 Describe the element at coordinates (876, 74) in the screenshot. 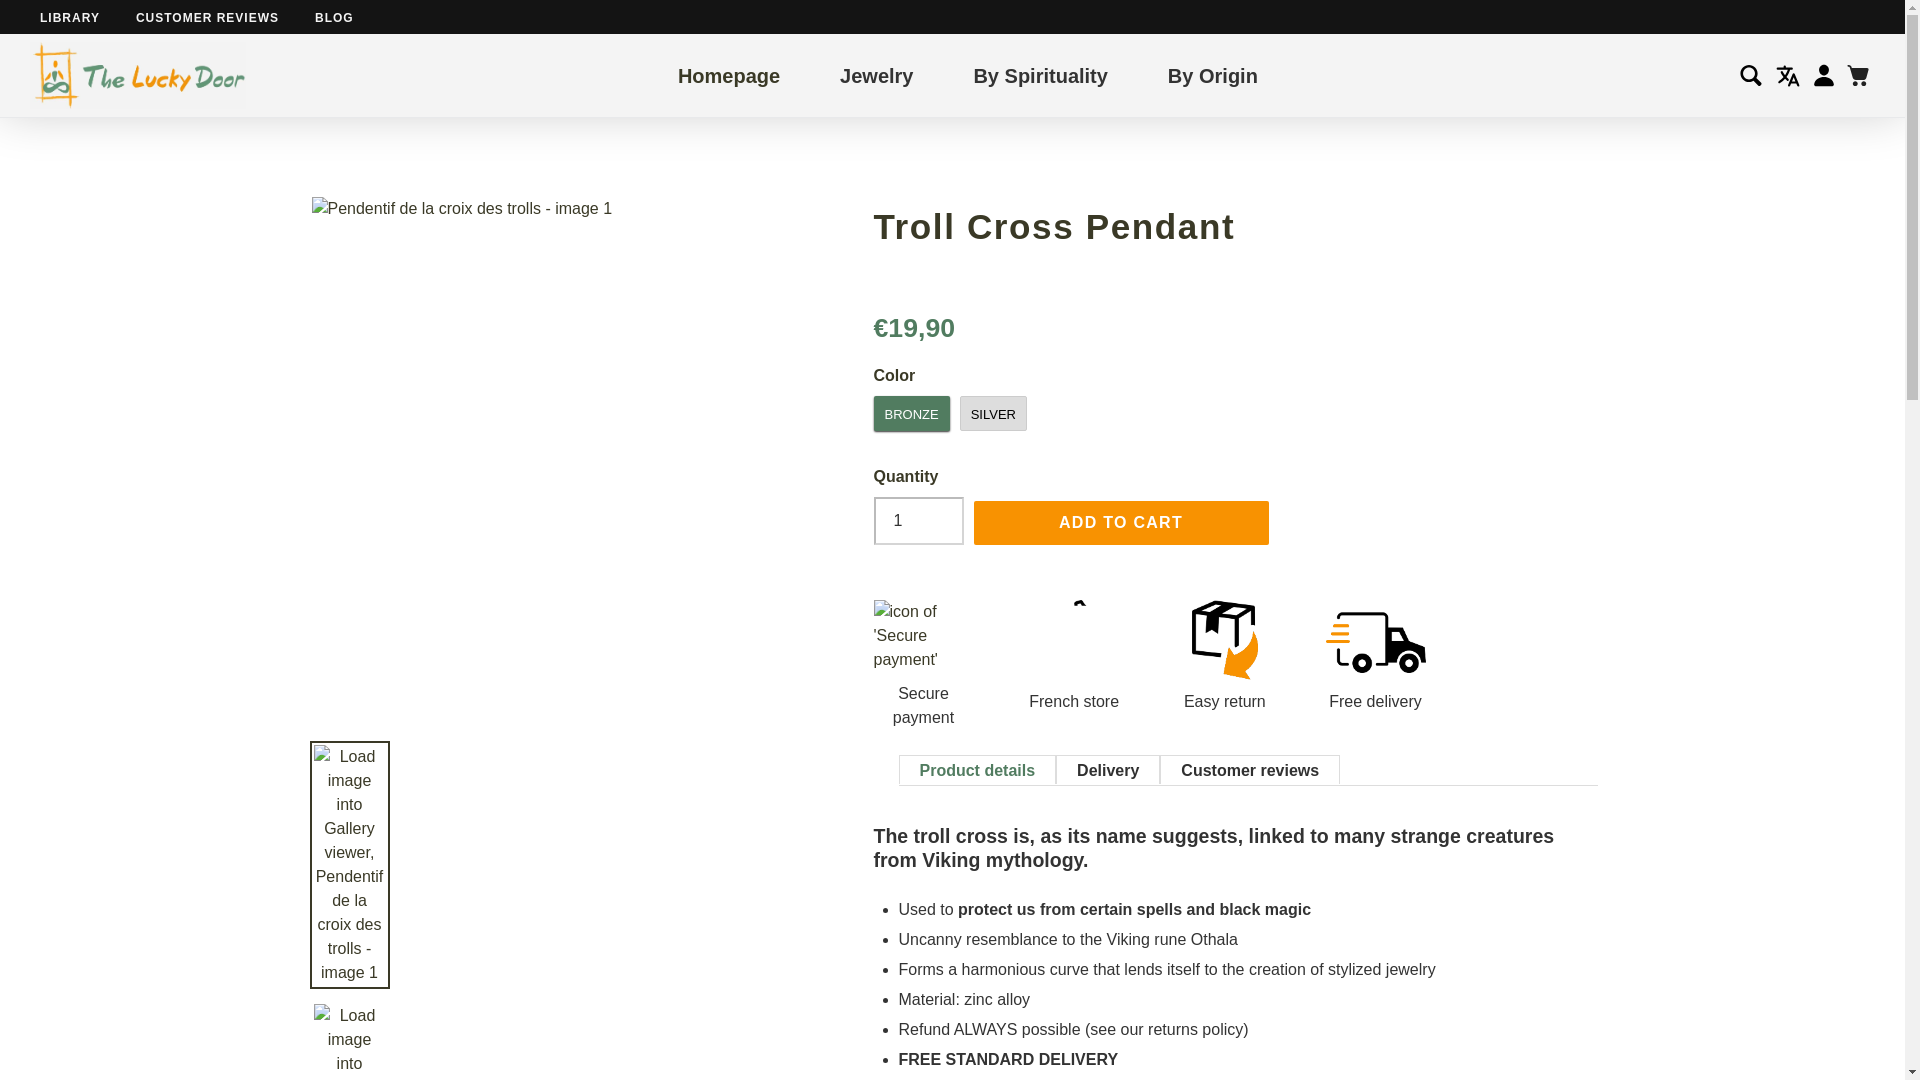

I see `Jewelry` at that location.